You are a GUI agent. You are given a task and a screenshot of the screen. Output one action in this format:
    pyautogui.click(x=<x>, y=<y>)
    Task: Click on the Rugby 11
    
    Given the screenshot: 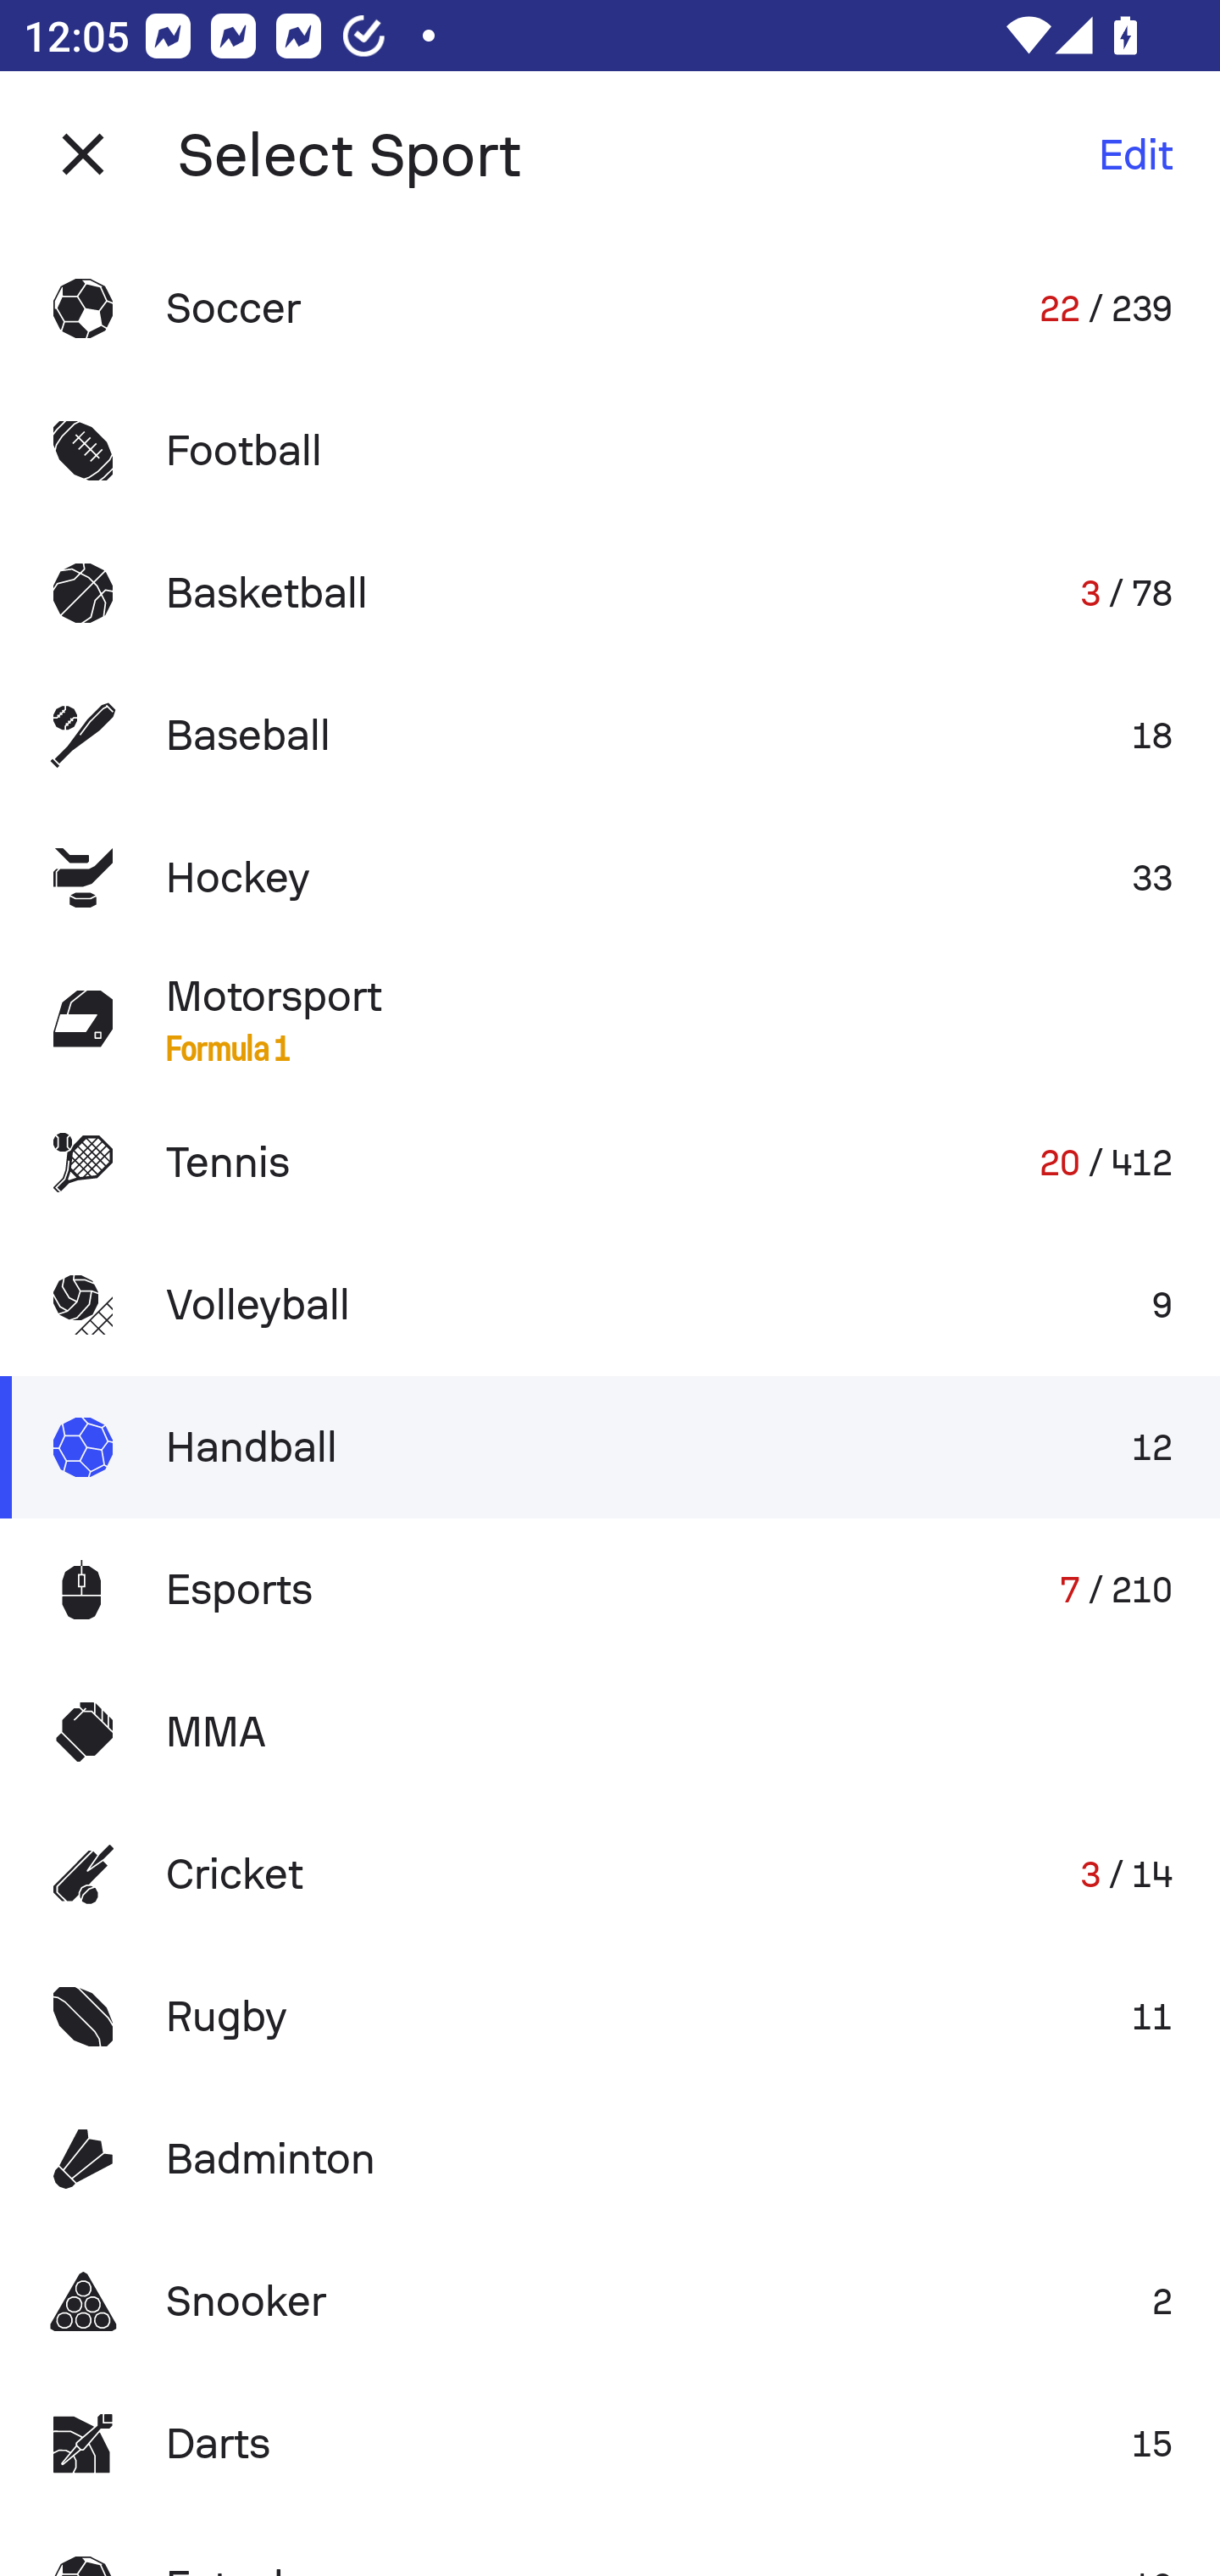 What is the action you would take?
    pyautogui.click(x=610, y=2017)
    